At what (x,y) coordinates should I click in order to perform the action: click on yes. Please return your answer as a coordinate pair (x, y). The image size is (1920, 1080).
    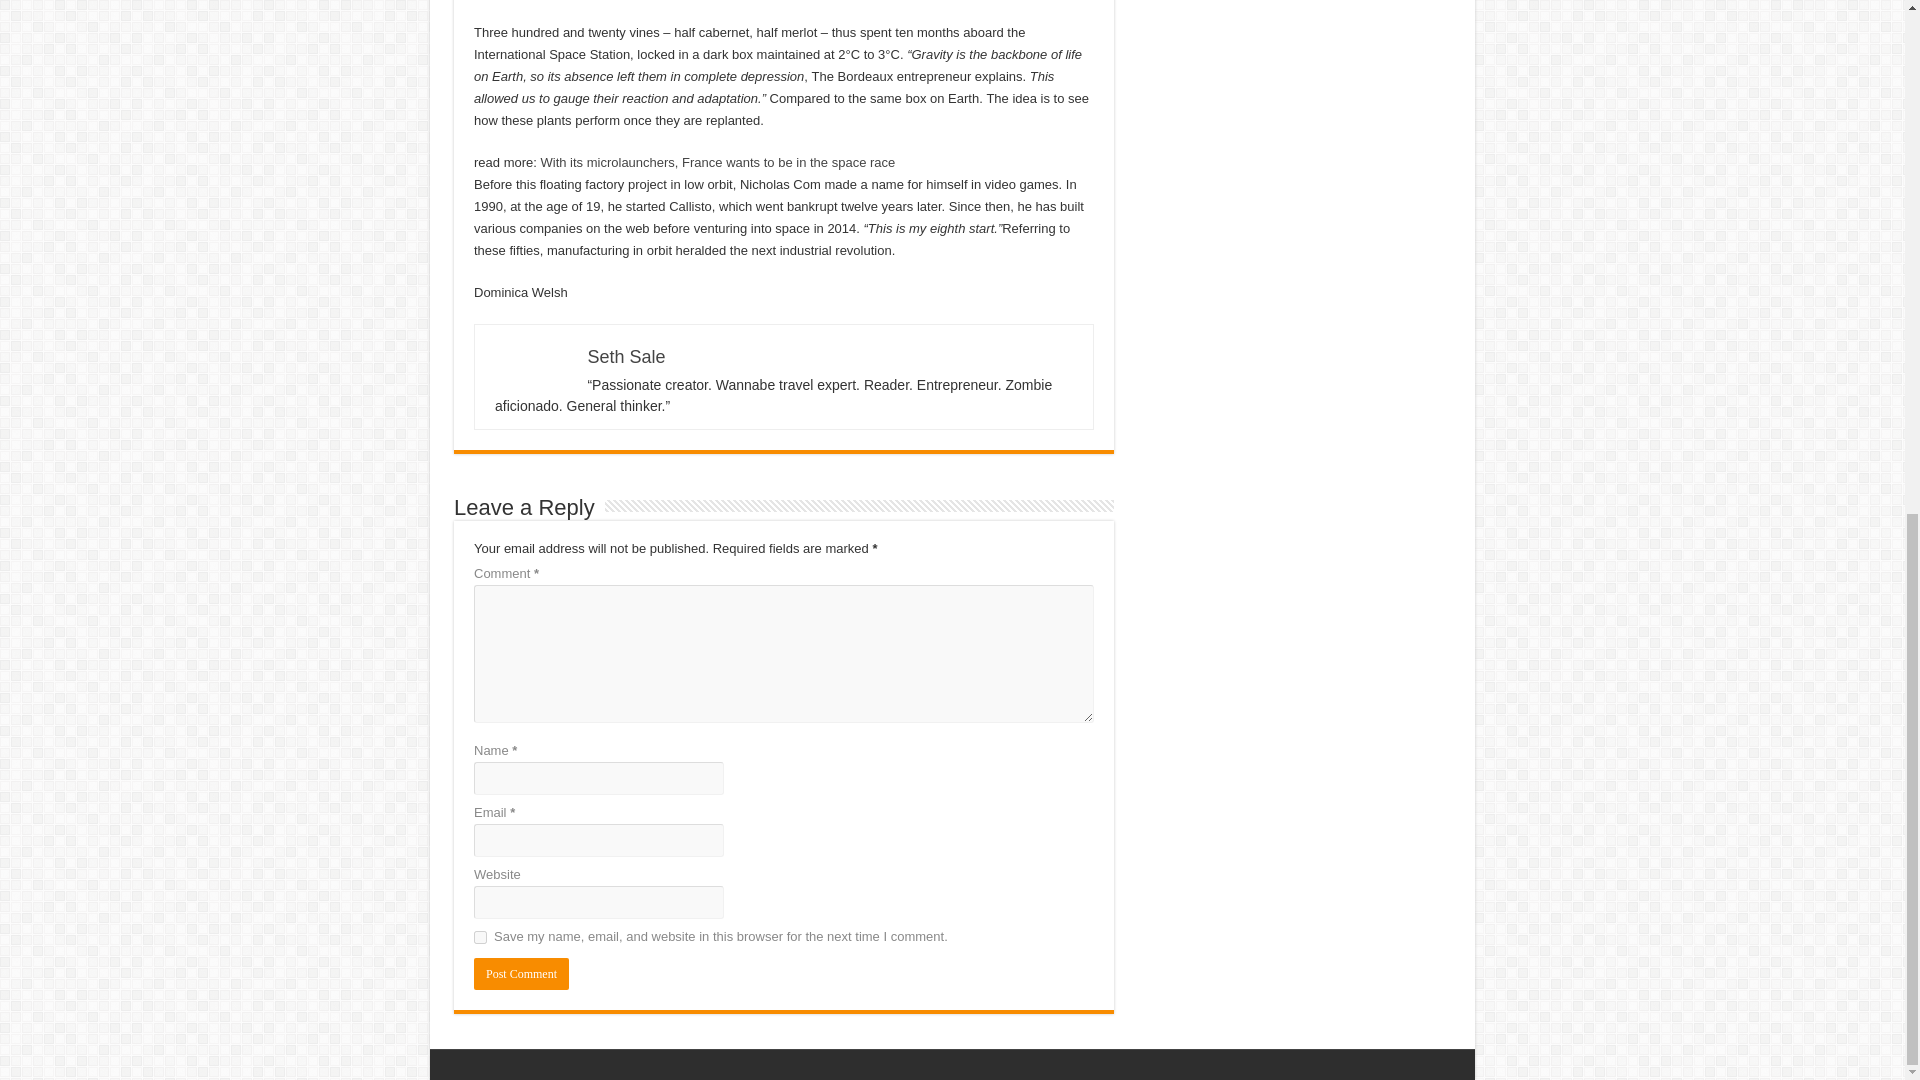
    Looking at the image, I should click on (480, 936).